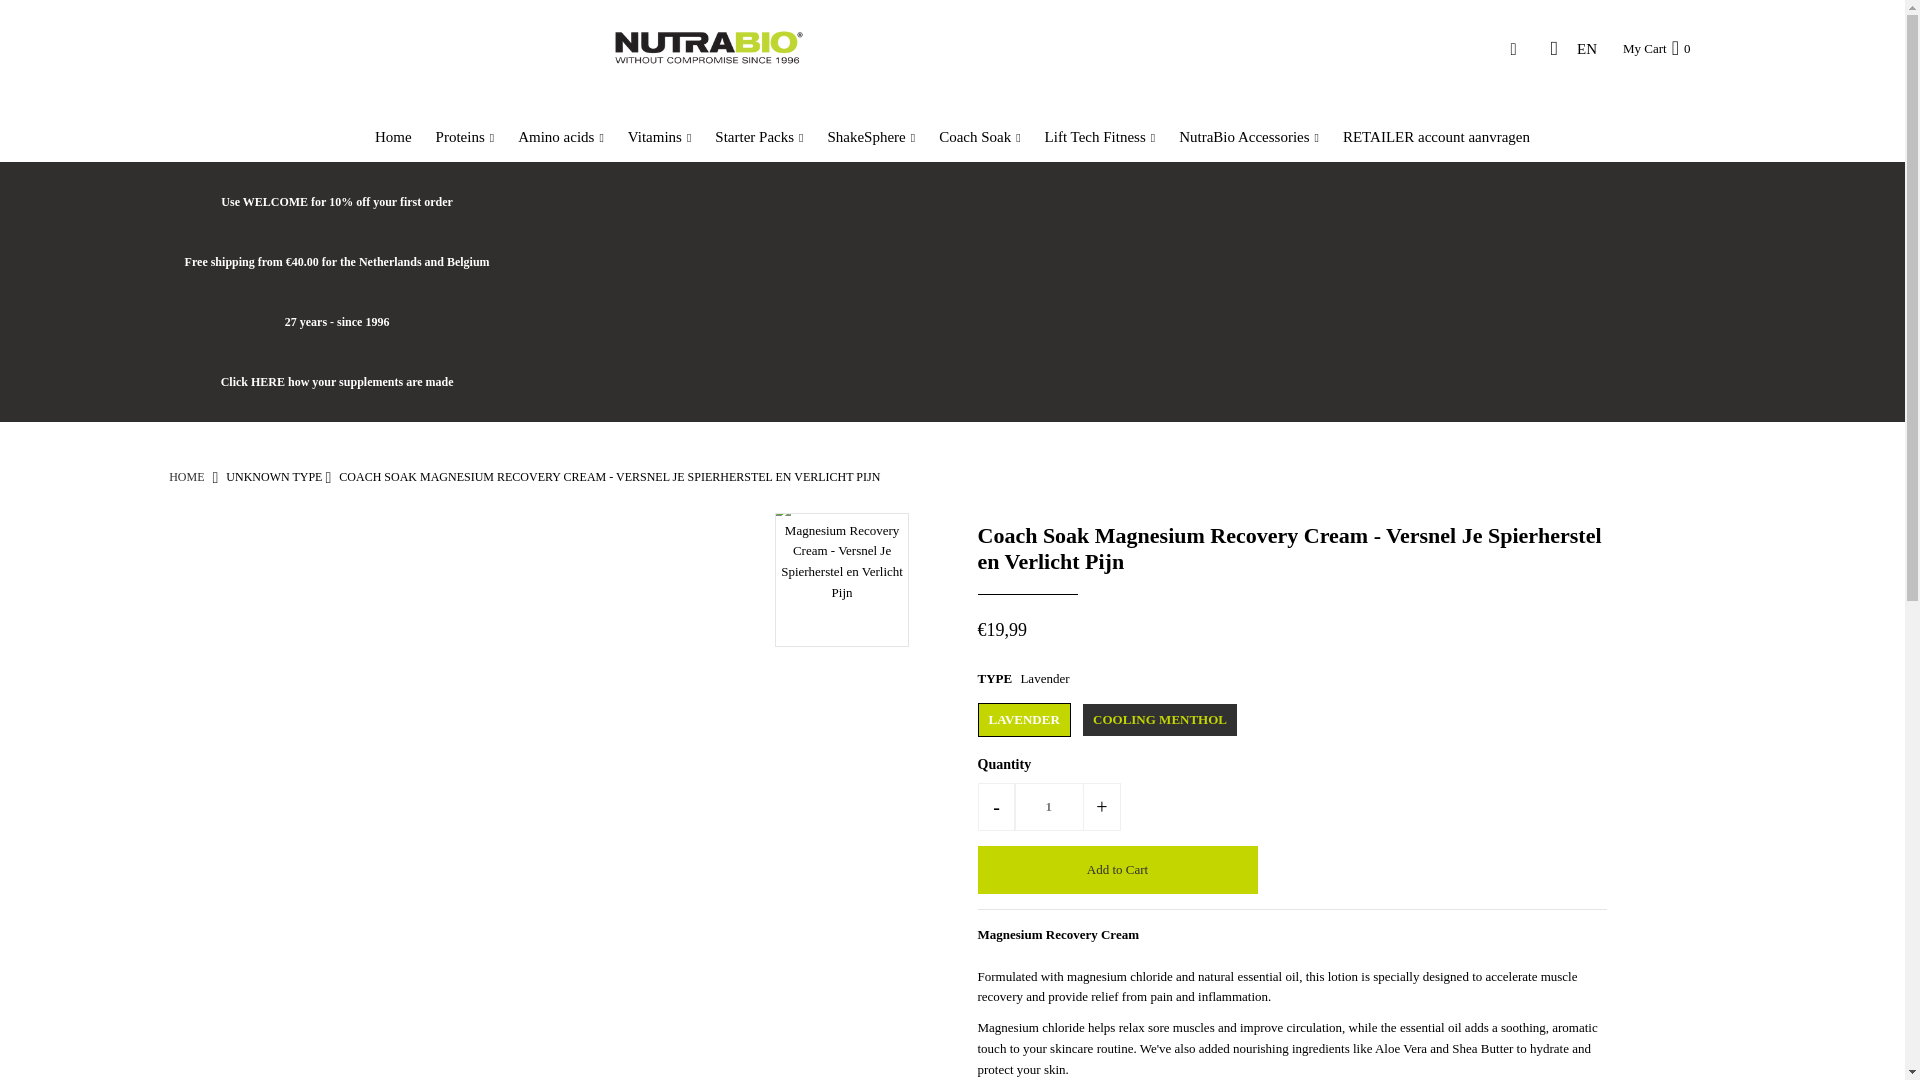  What do you see at coordinates (336, 322) in the screenshot?
I see `27 years - since 1996` at bounding box center [336, 322].